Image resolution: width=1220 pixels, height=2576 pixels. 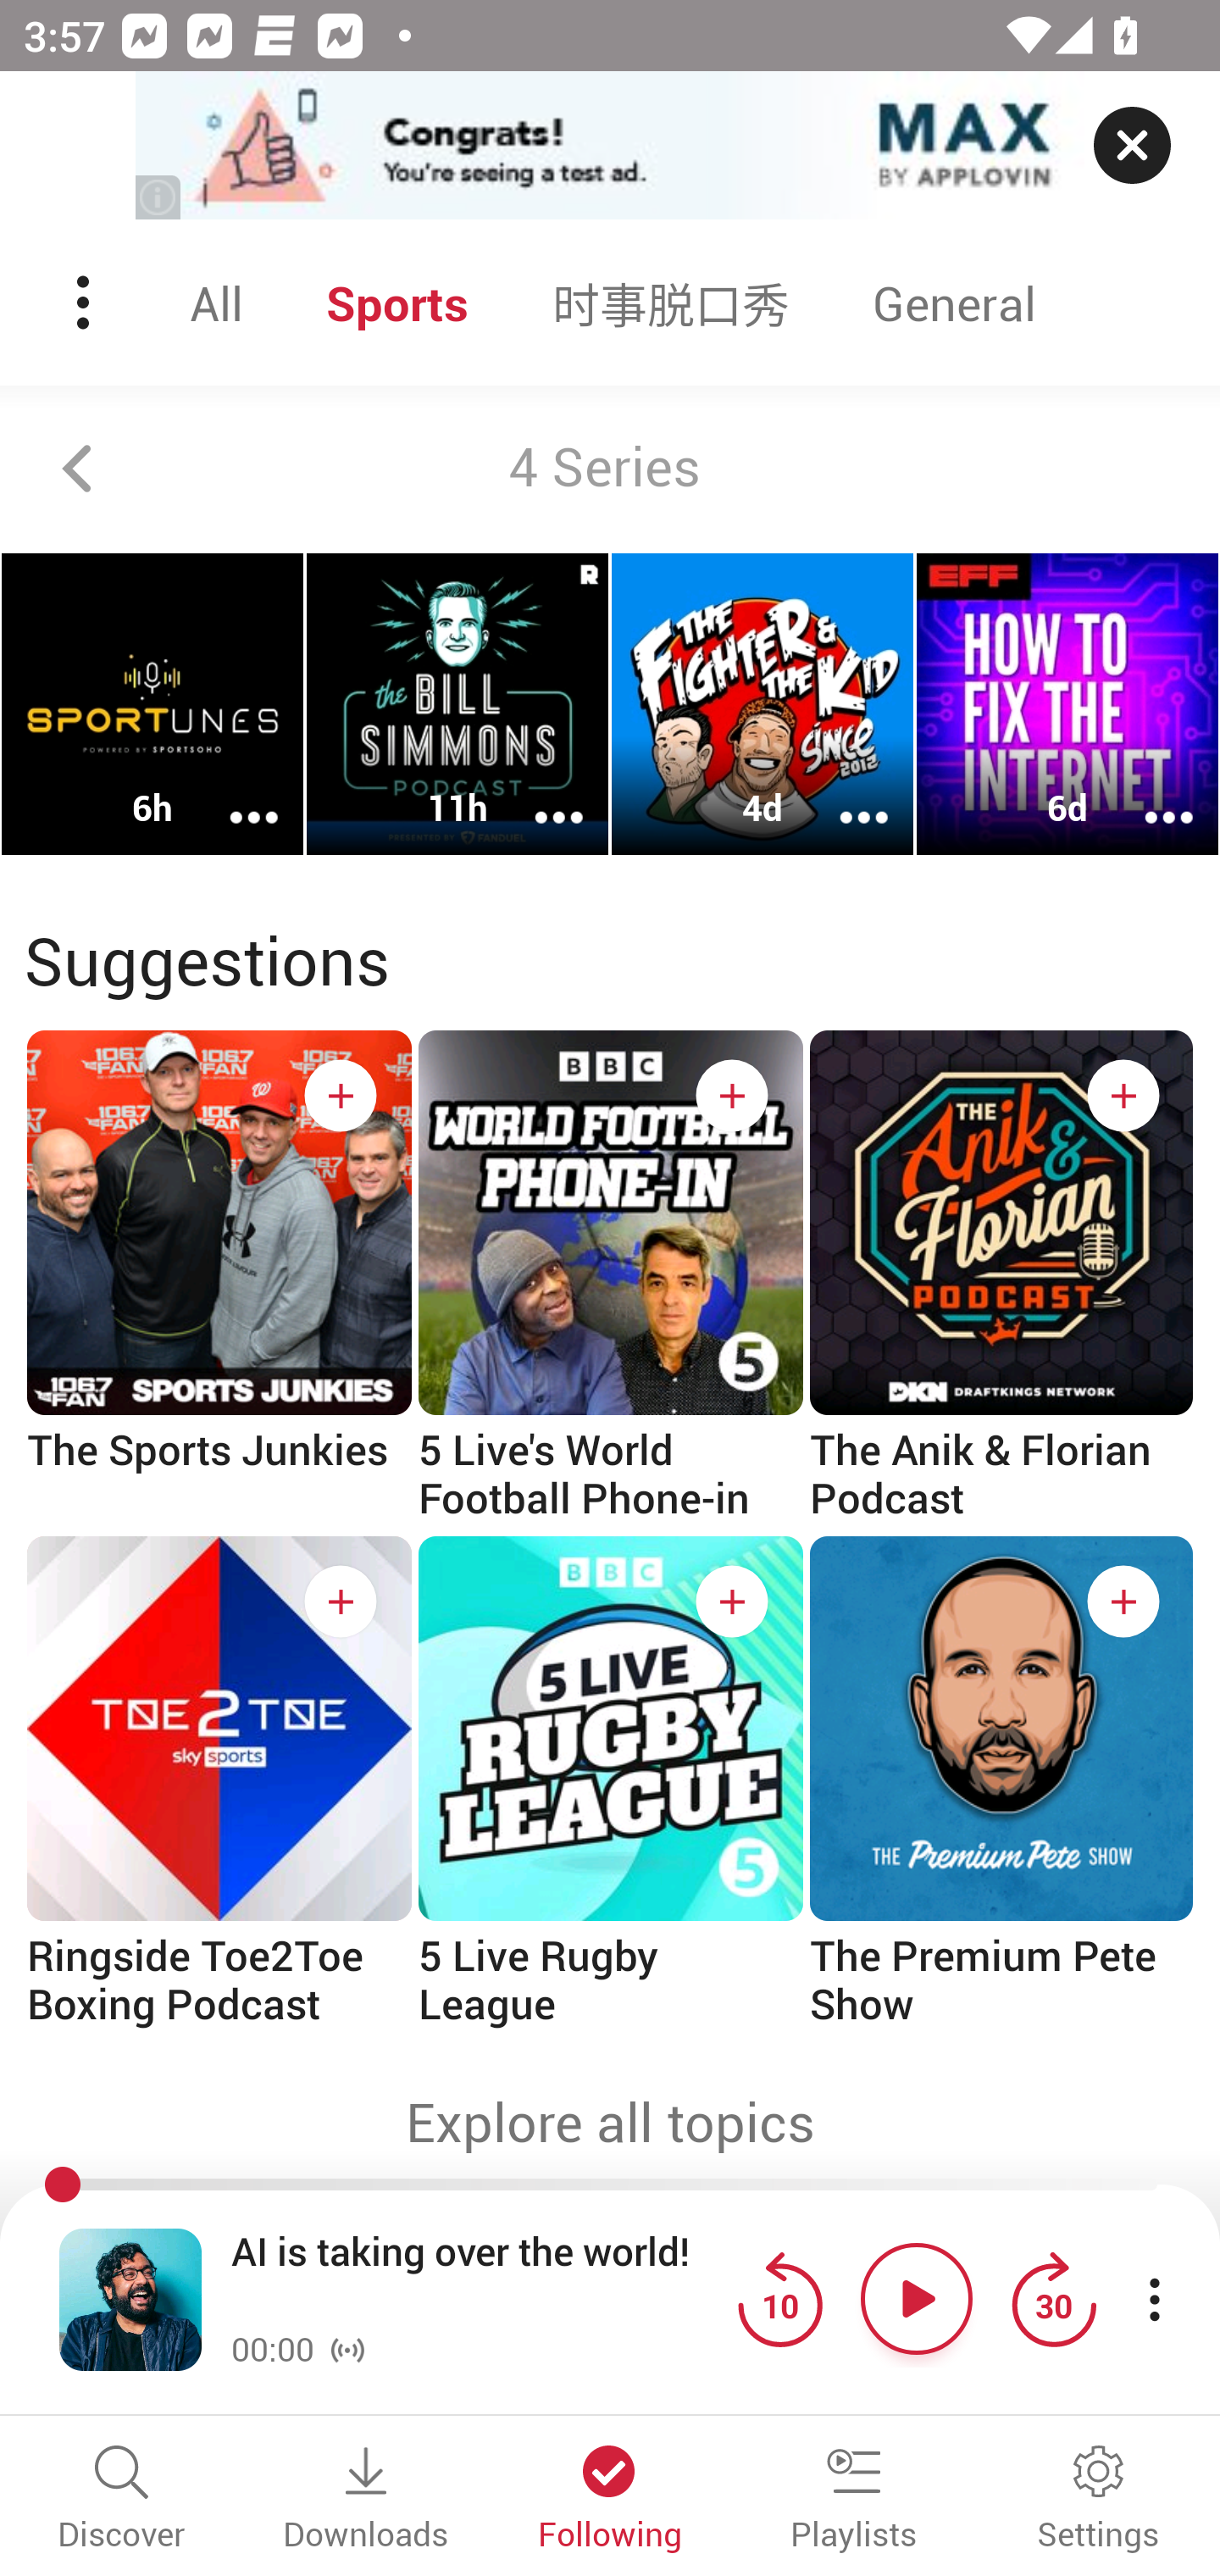 What do you see at coordinates (86, 303) in the screenshot?
I see `Menu` at bounding box center [86, 303].